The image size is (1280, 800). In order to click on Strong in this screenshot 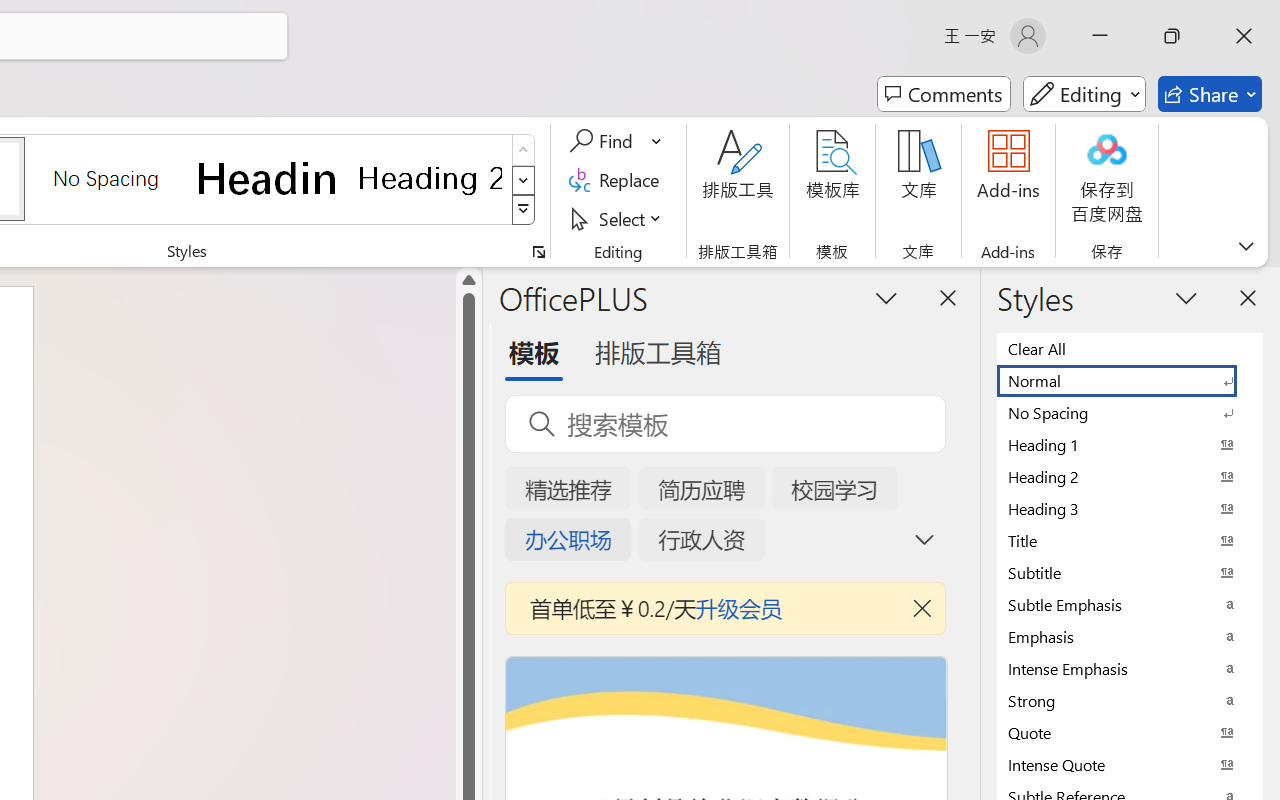, I will do `click(1130, 700)`.